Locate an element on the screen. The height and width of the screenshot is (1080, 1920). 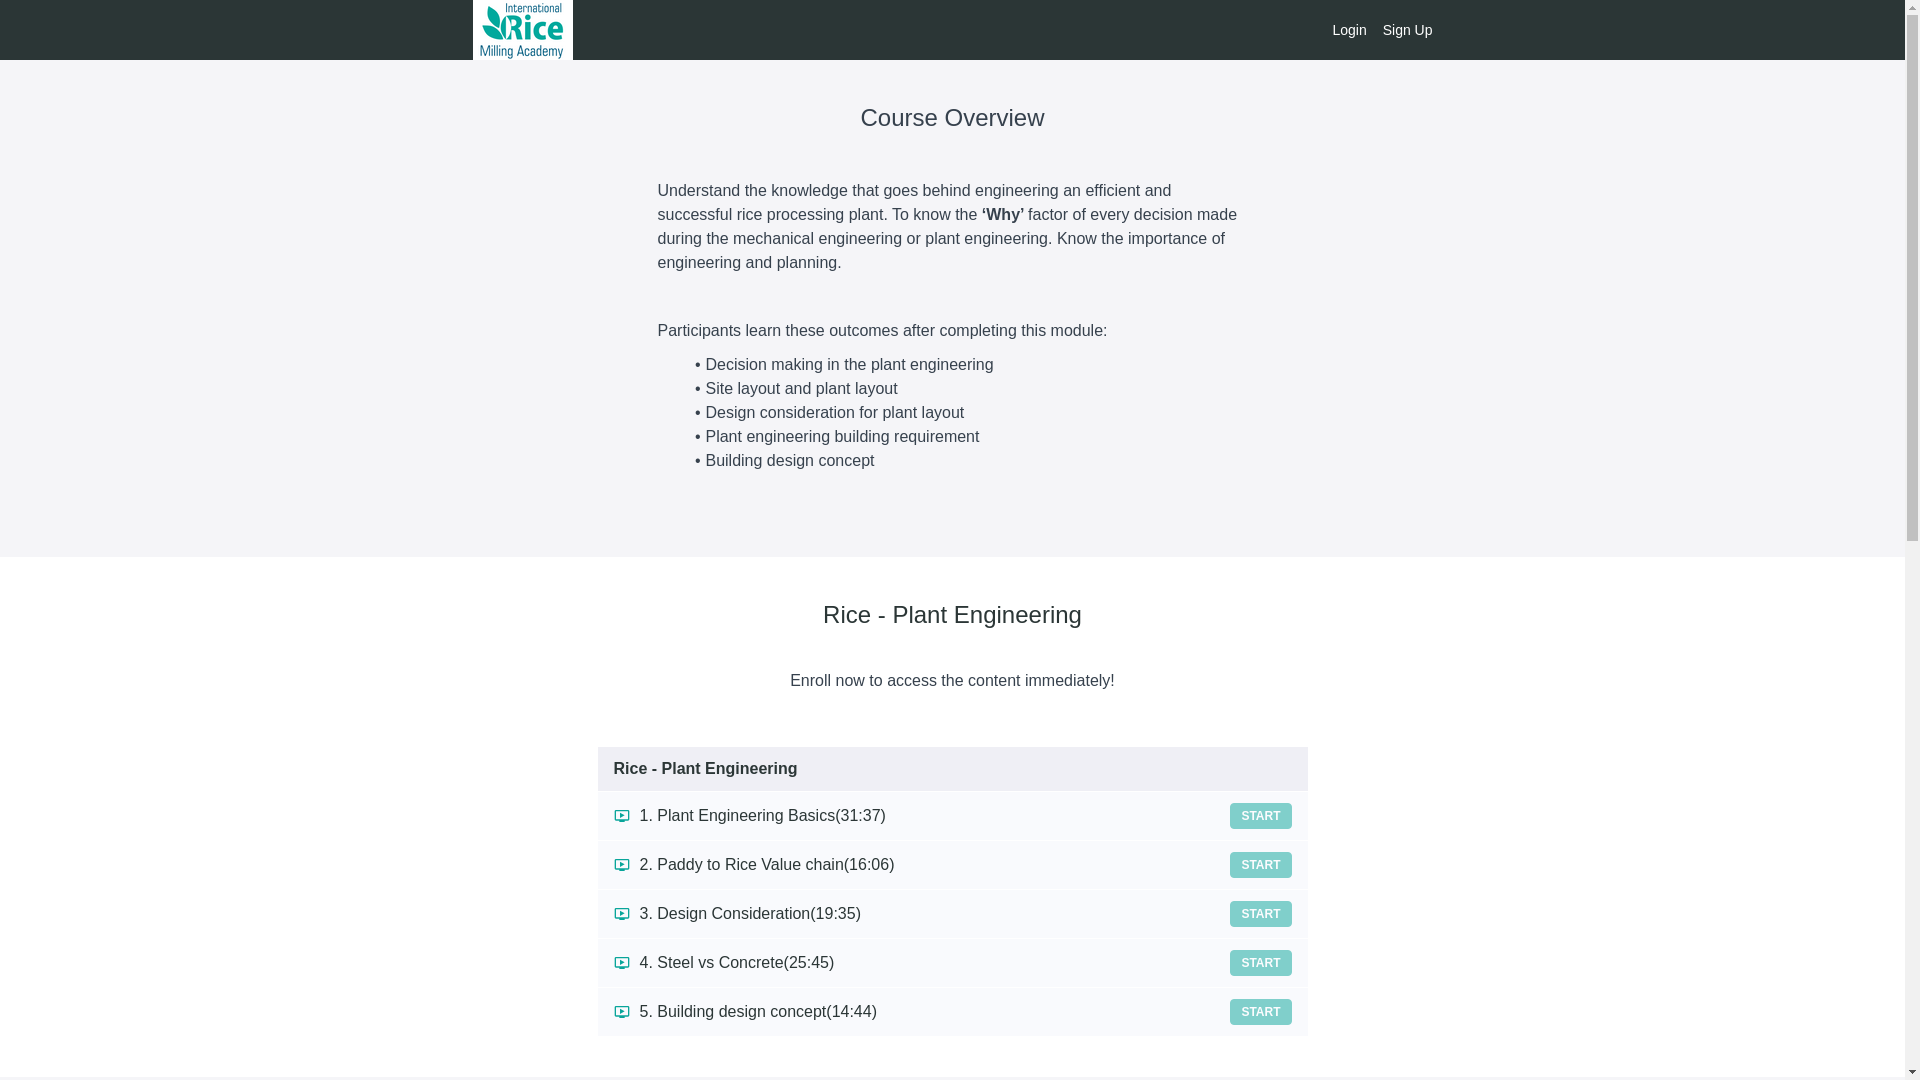
START is located at coordinates (1260, 816).